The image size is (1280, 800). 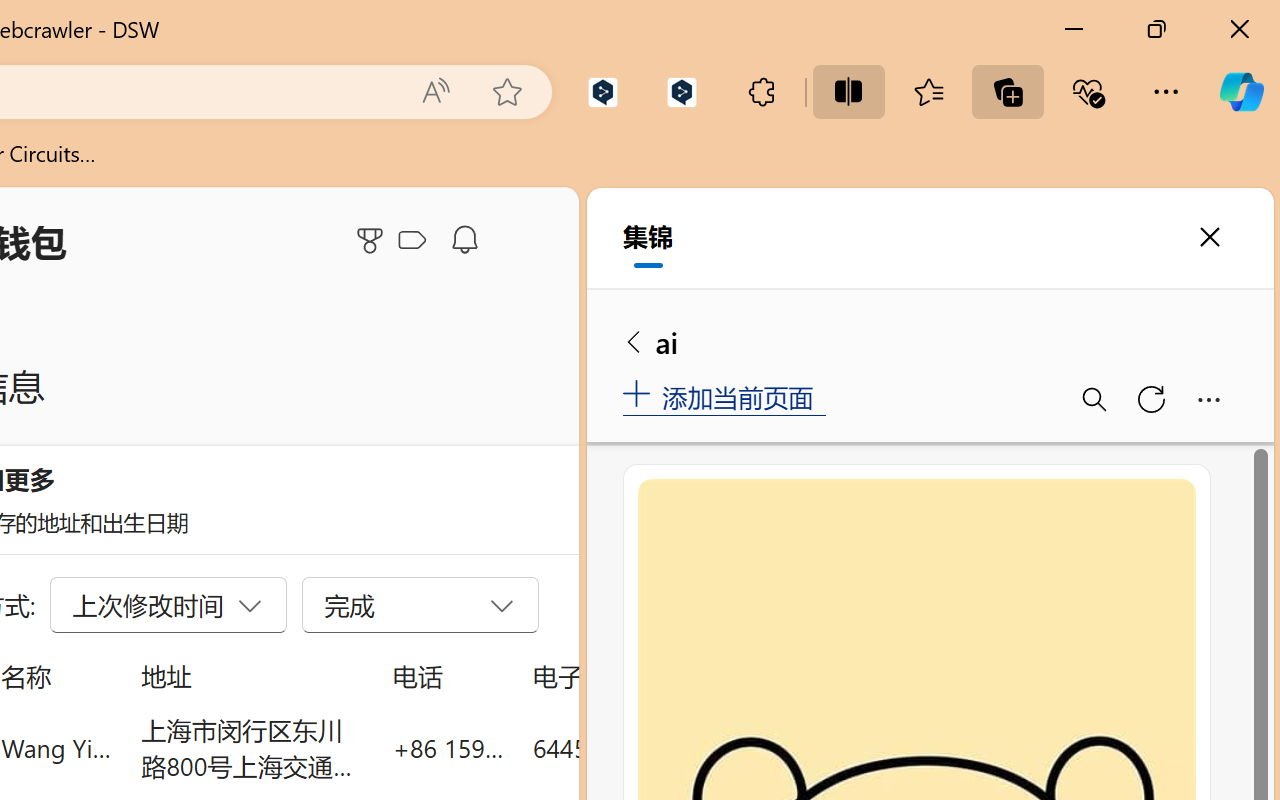 What do you see at coordinates (1241, 92) in the screenshot?
I see `Copilot (Ctrl+Shift+.)` at bounding box center [1241, 92].